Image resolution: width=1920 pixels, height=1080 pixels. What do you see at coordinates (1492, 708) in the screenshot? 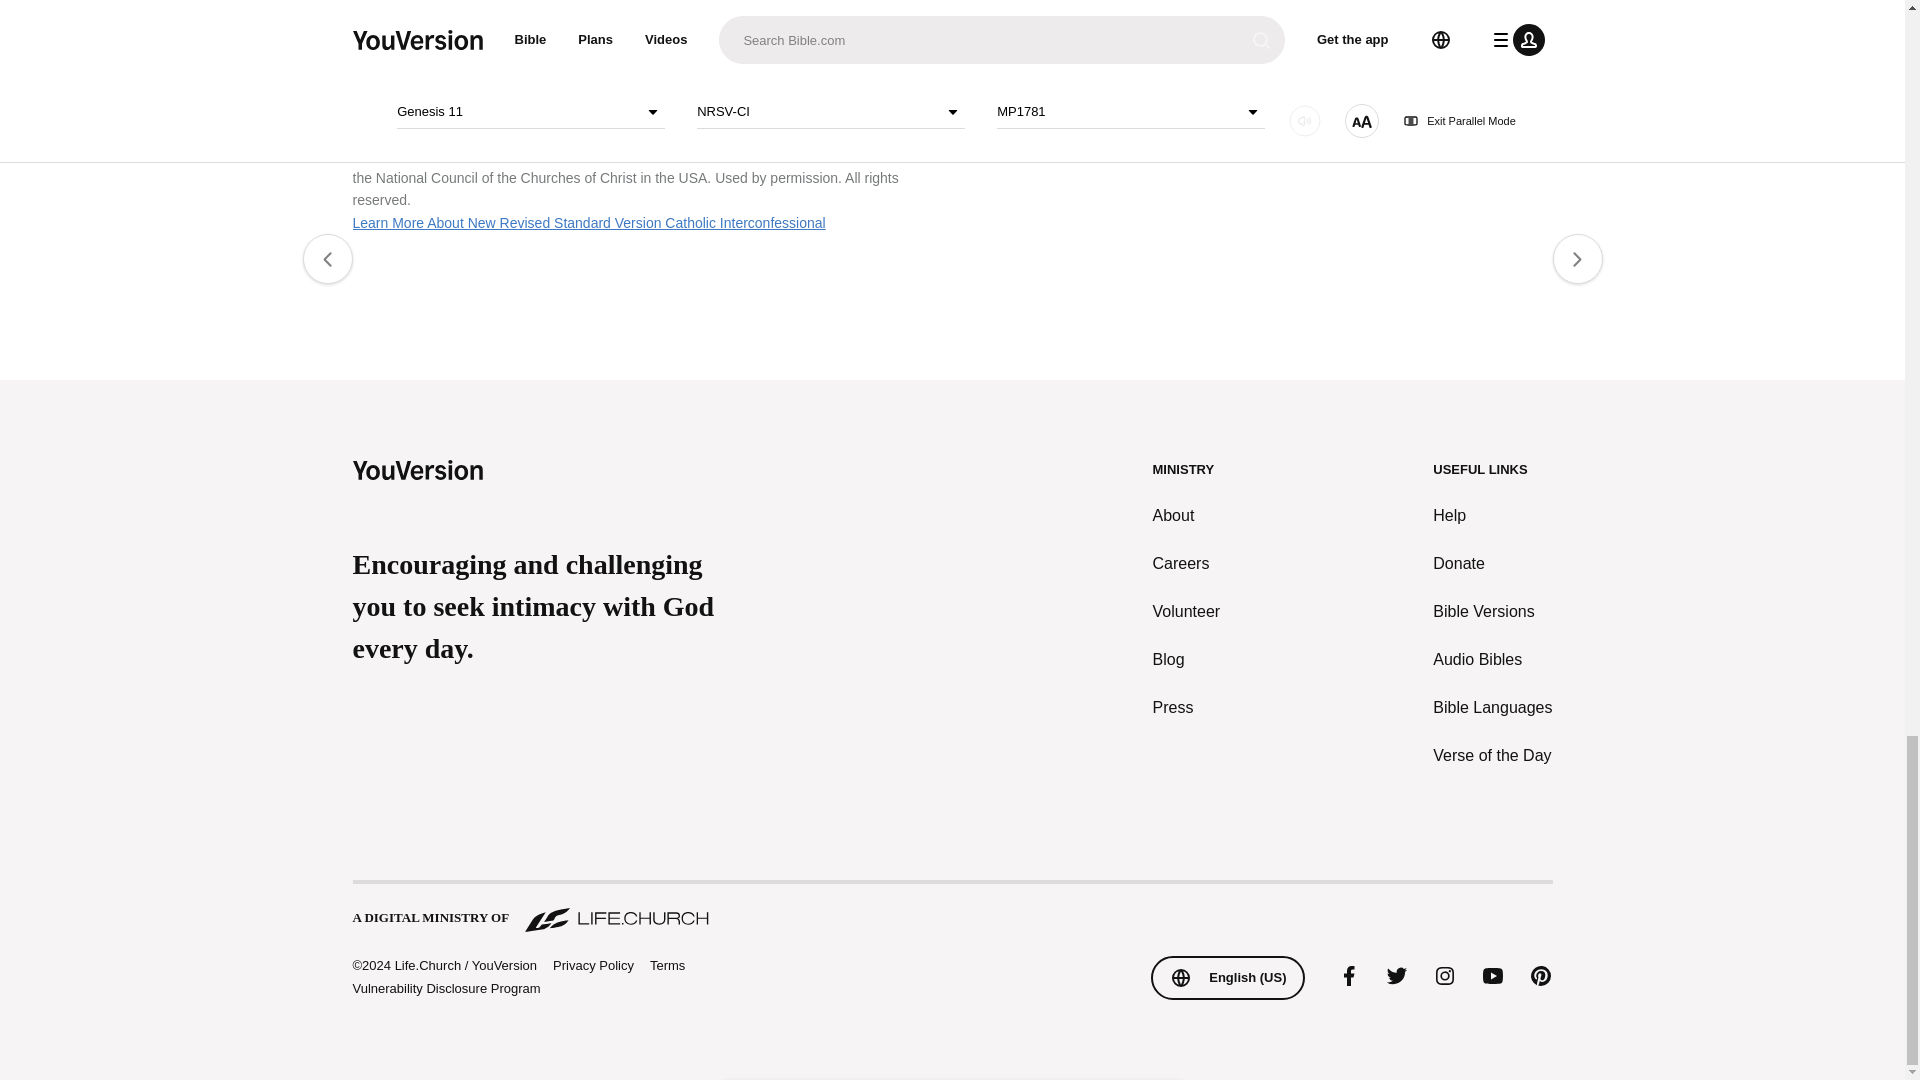
I see `Bible Languages` at bounding box center [1492, 708].